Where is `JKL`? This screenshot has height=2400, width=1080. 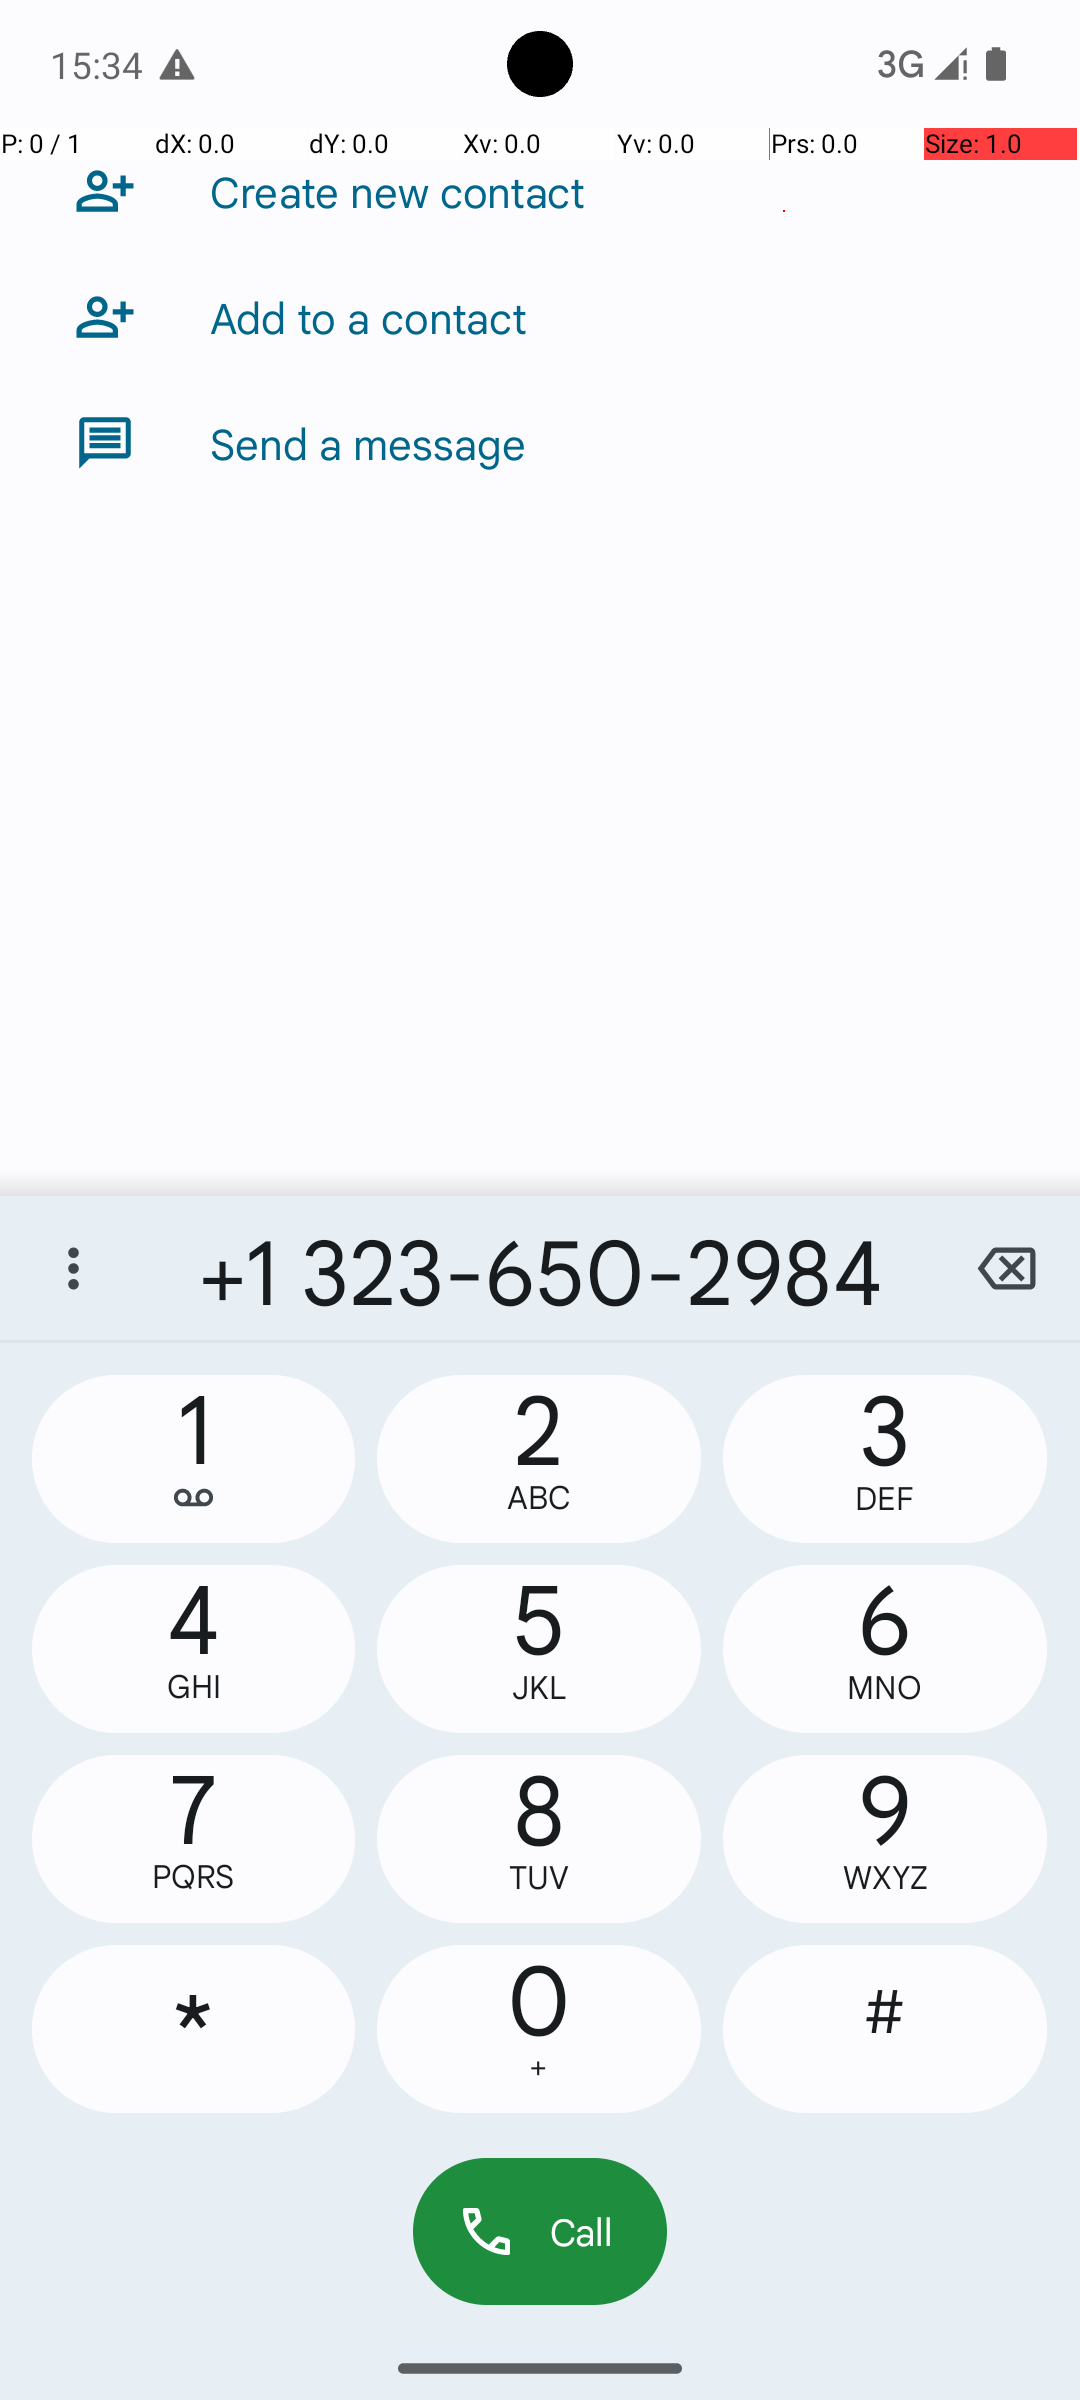 JKL is located at coordinates (539, 1688).